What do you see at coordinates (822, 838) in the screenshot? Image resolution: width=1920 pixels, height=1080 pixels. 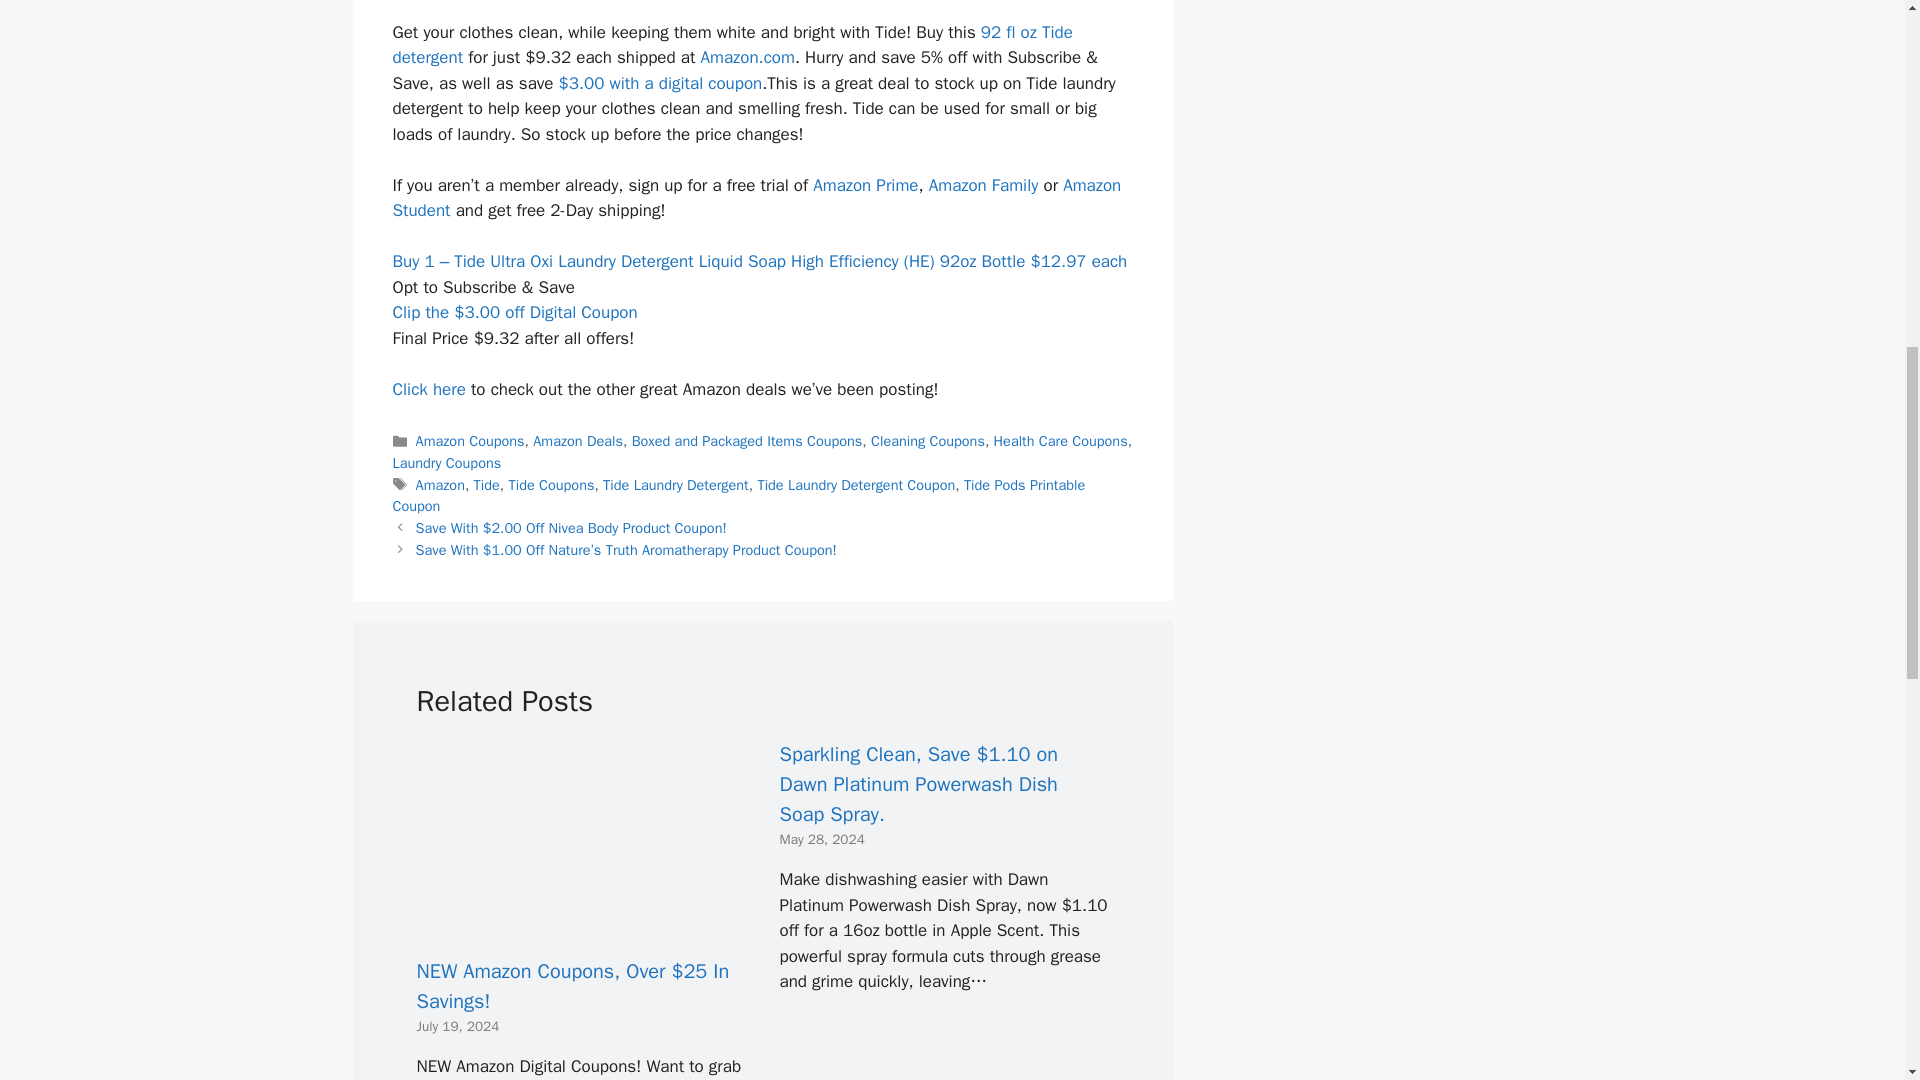 I see `5:50 PM` at bounding box center [822, 838].